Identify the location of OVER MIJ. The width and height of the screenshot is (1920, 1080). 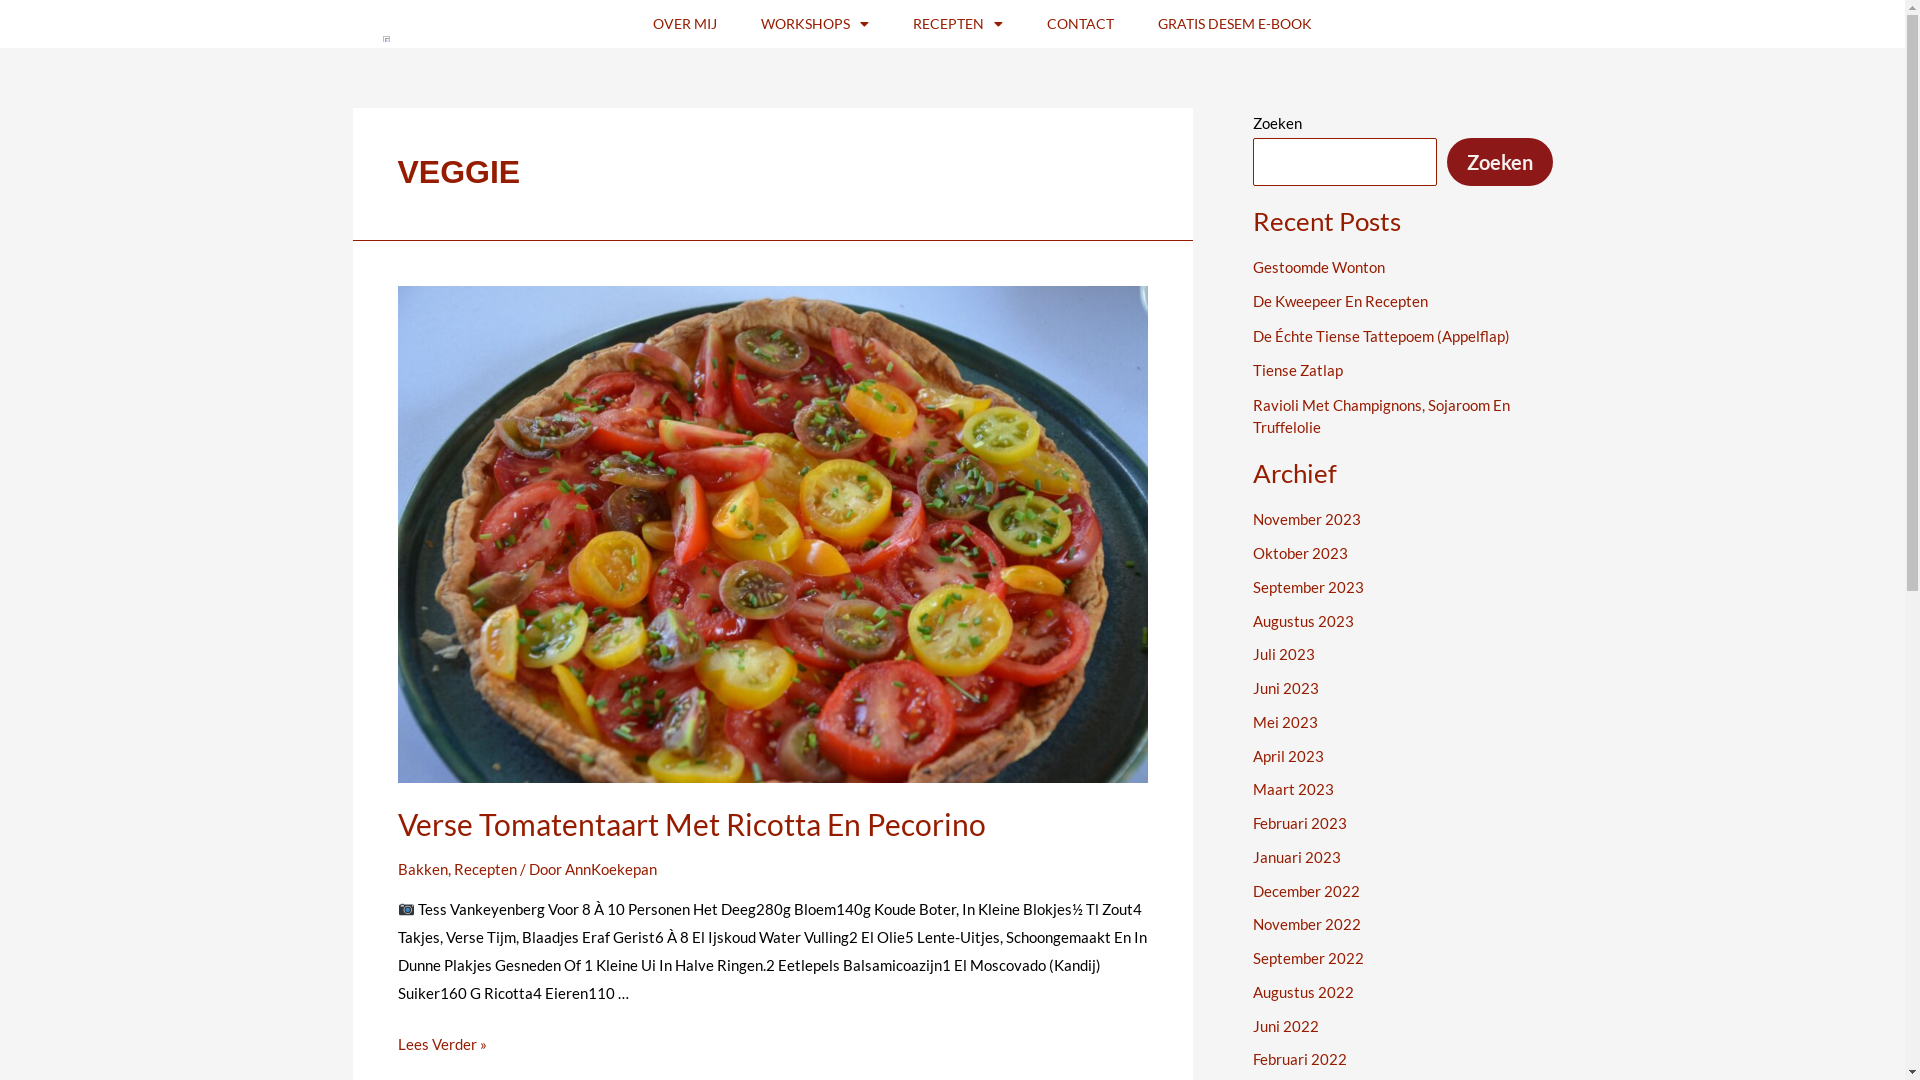
(684, 24).